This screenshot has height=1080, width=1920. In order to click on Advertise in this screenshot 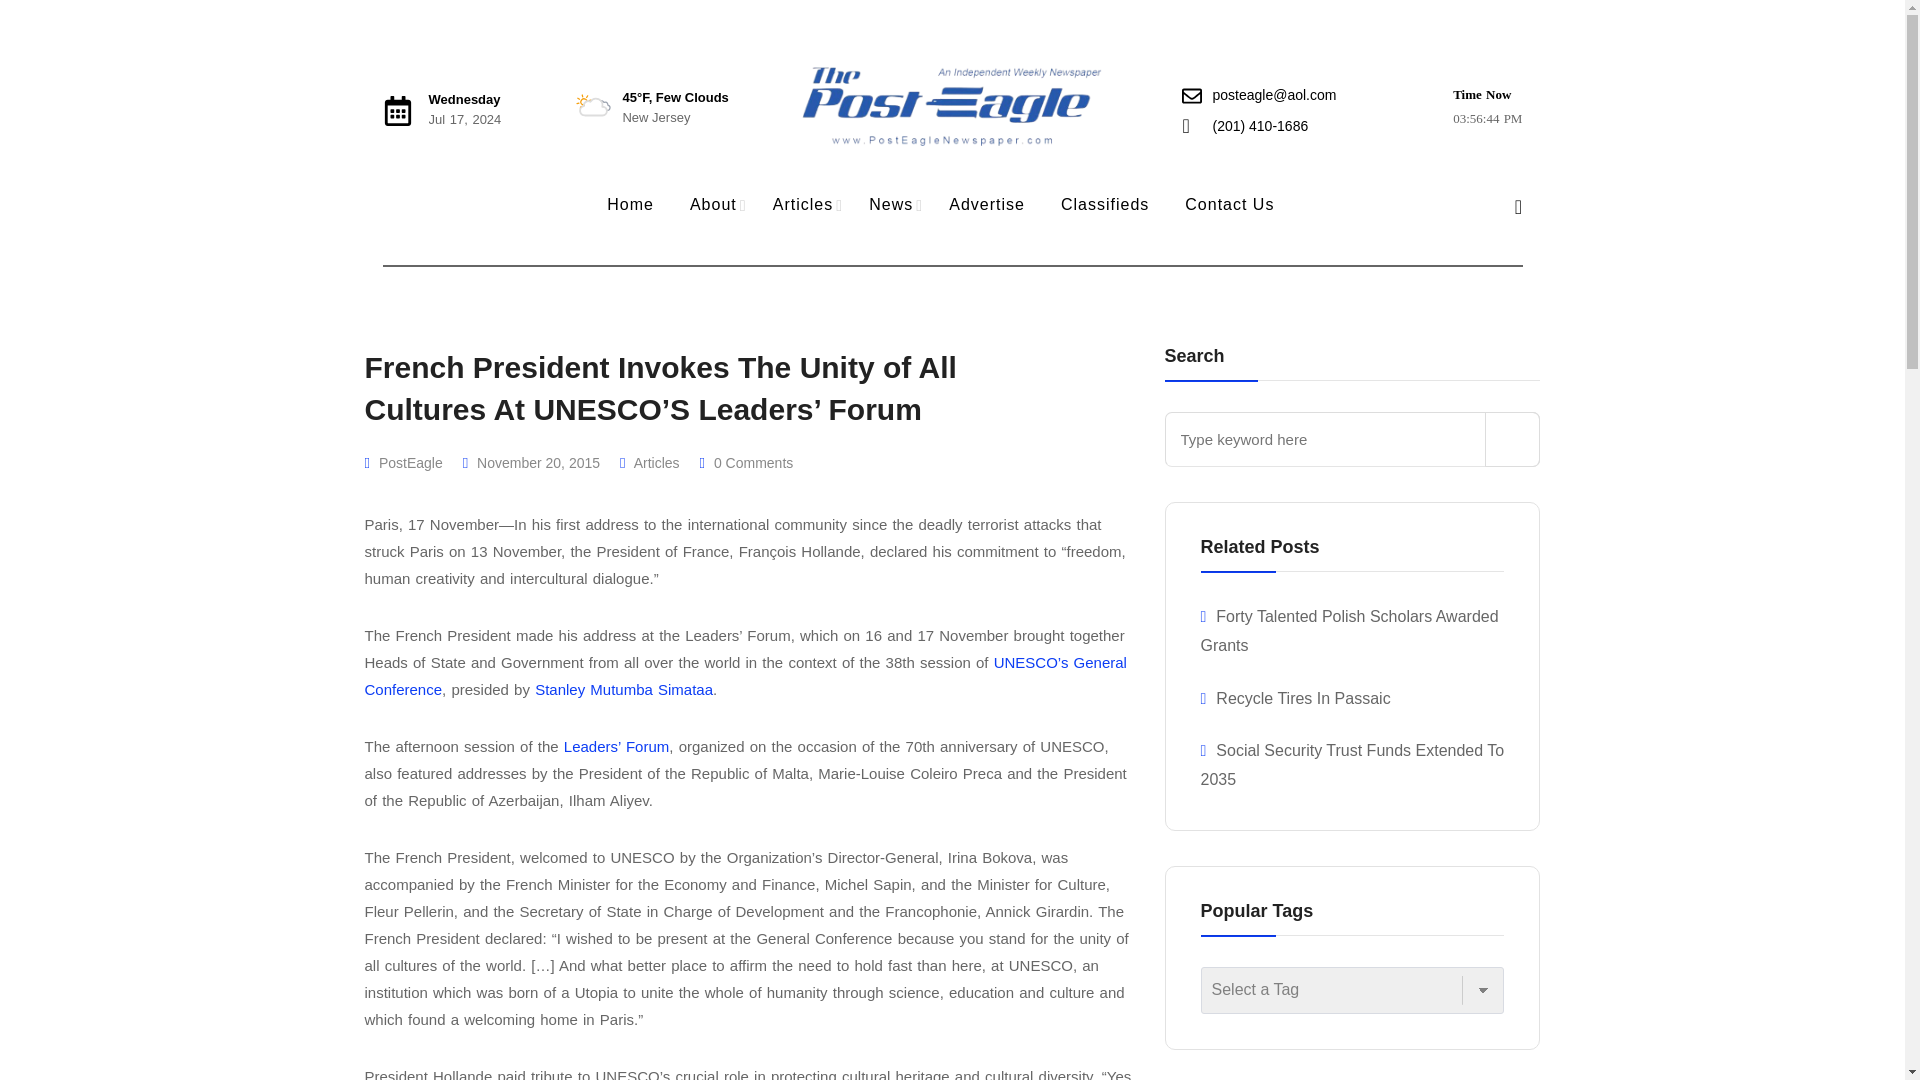, I will do `click(986, 206)`.